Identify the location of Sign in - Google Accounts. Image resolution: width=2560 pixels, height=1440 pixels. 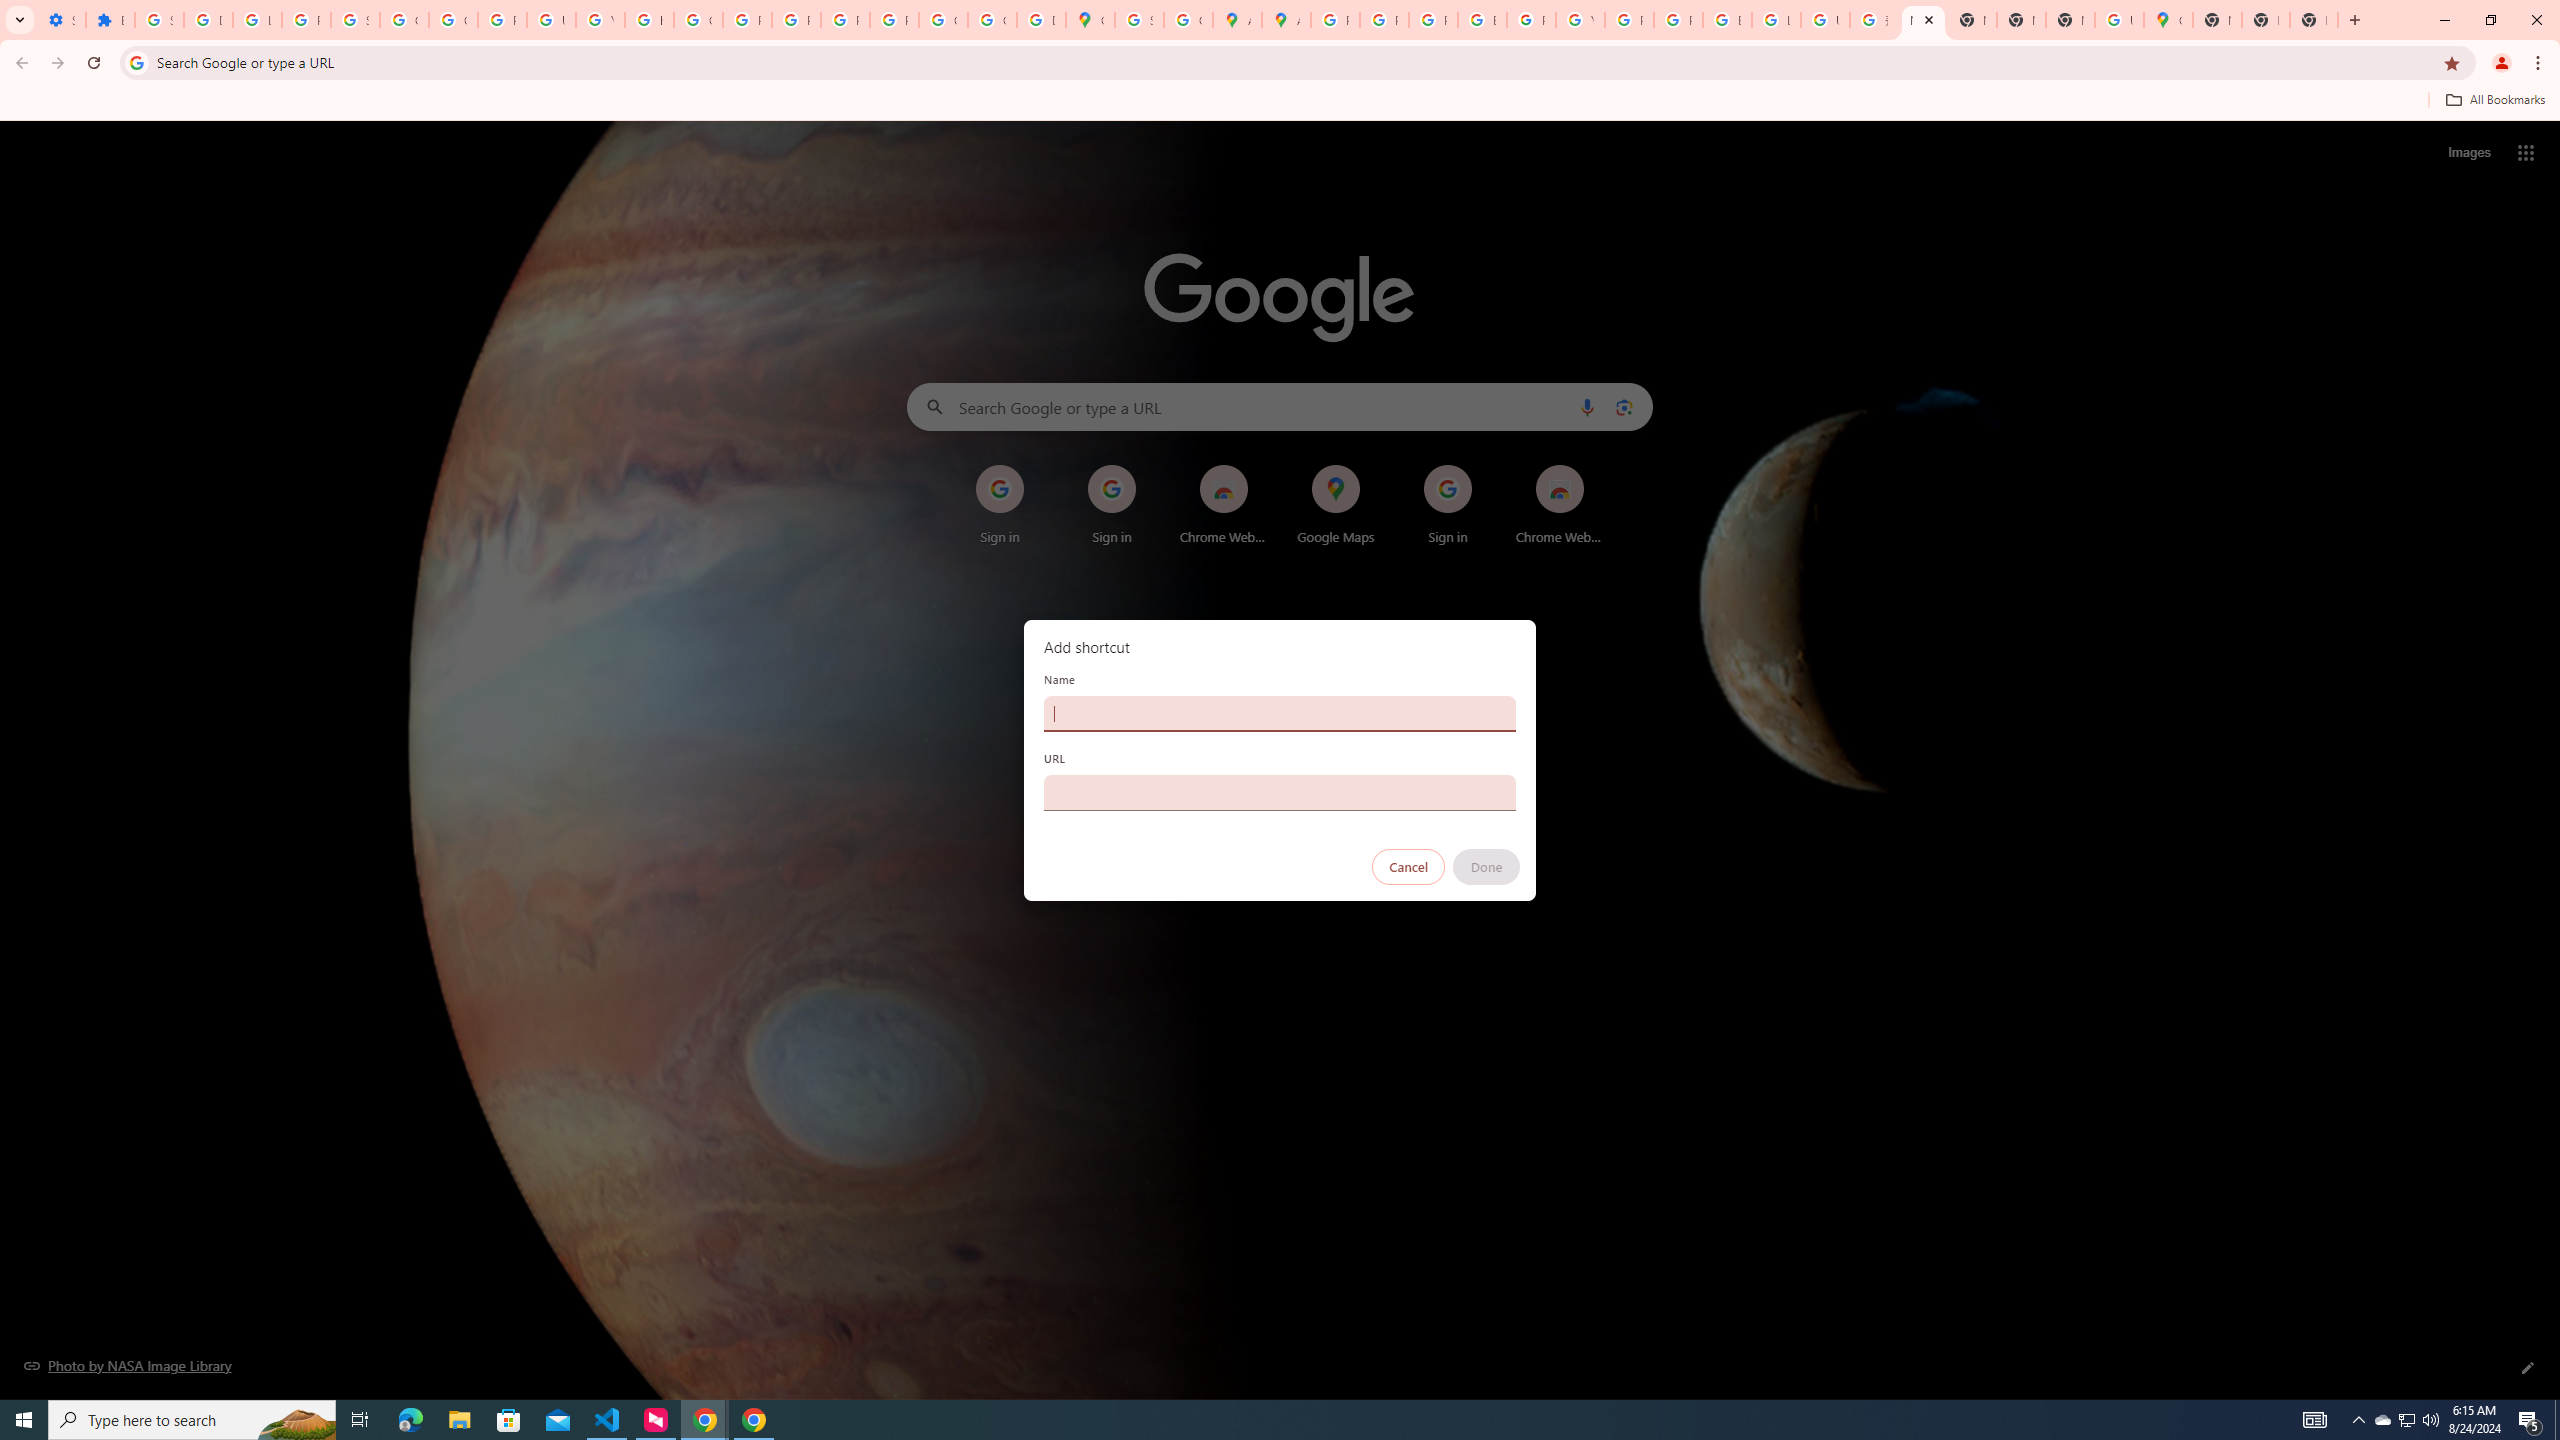
(1138, 20).